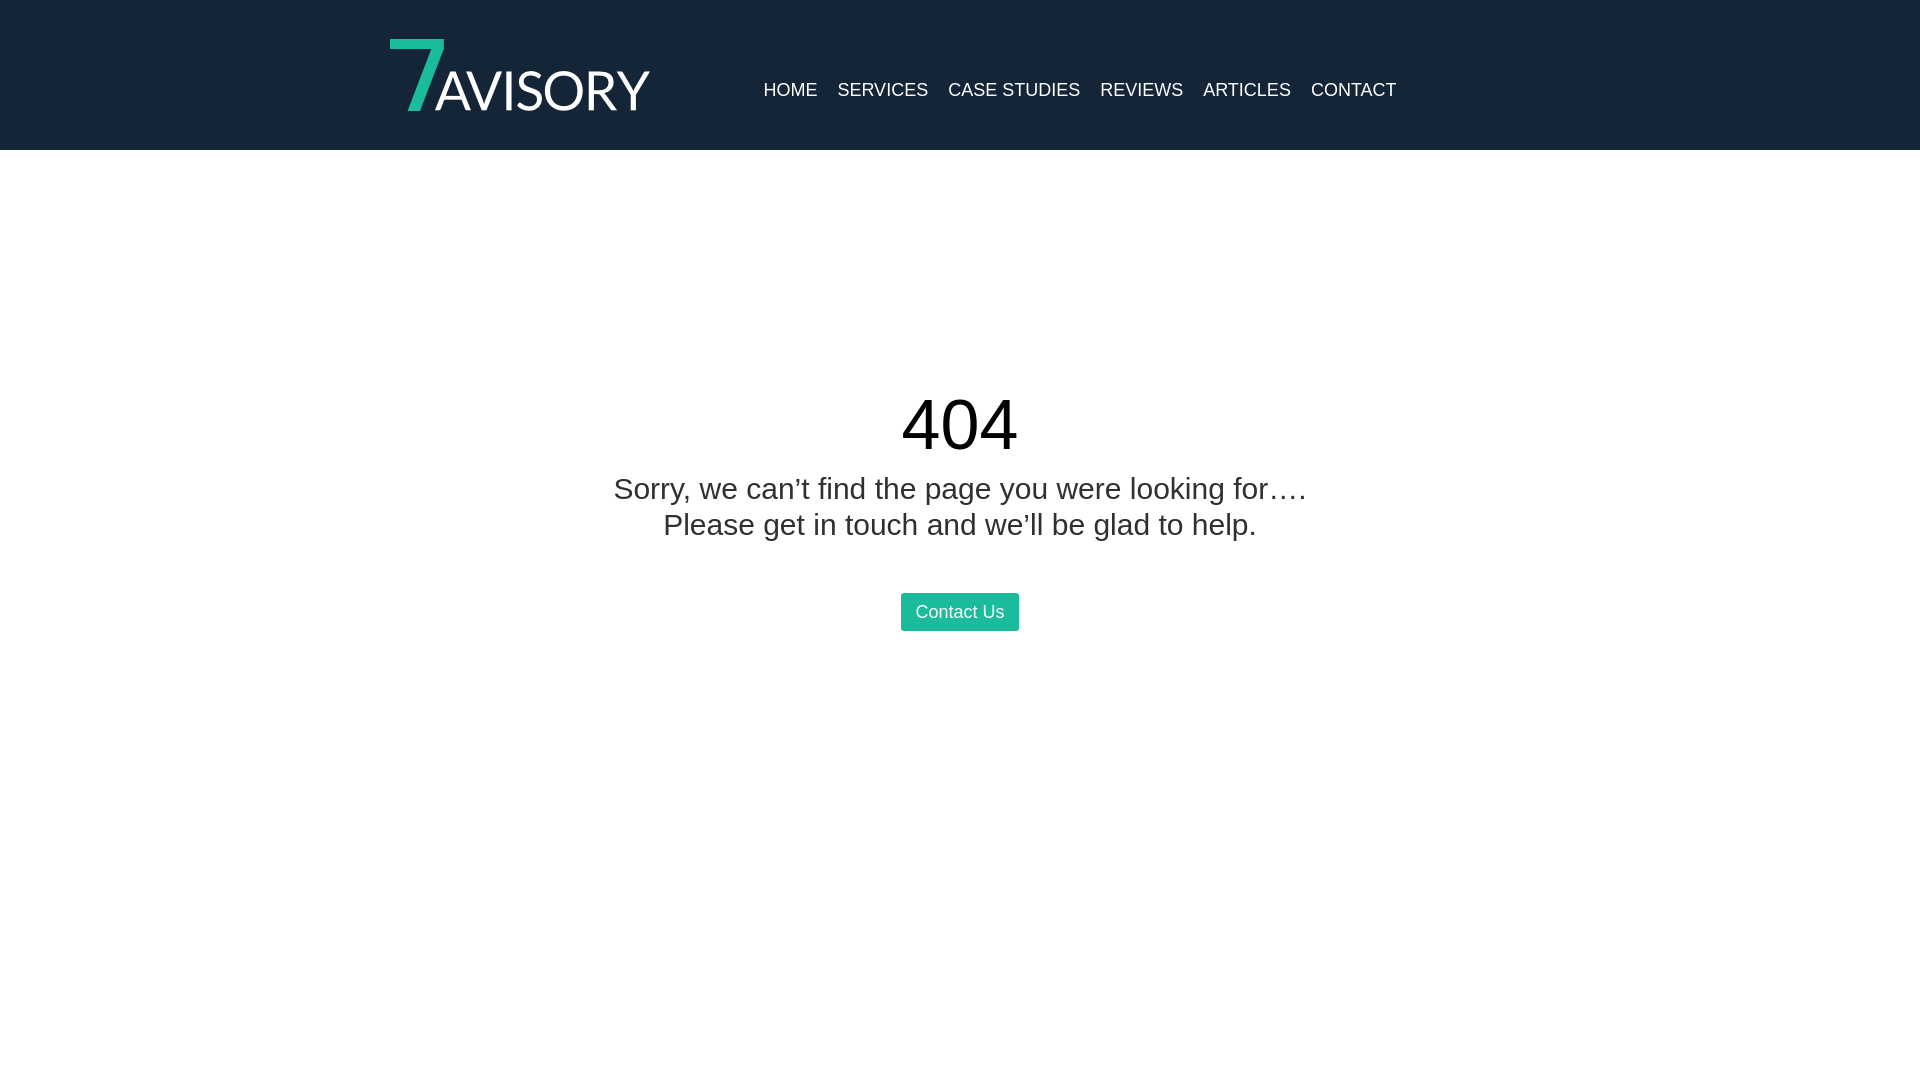 The height and width of the screenshot is (1080, 1920). What do you see at coordinates (800, 64) in the screenshot?
I see `HOME` at bounding box center [800, 64].